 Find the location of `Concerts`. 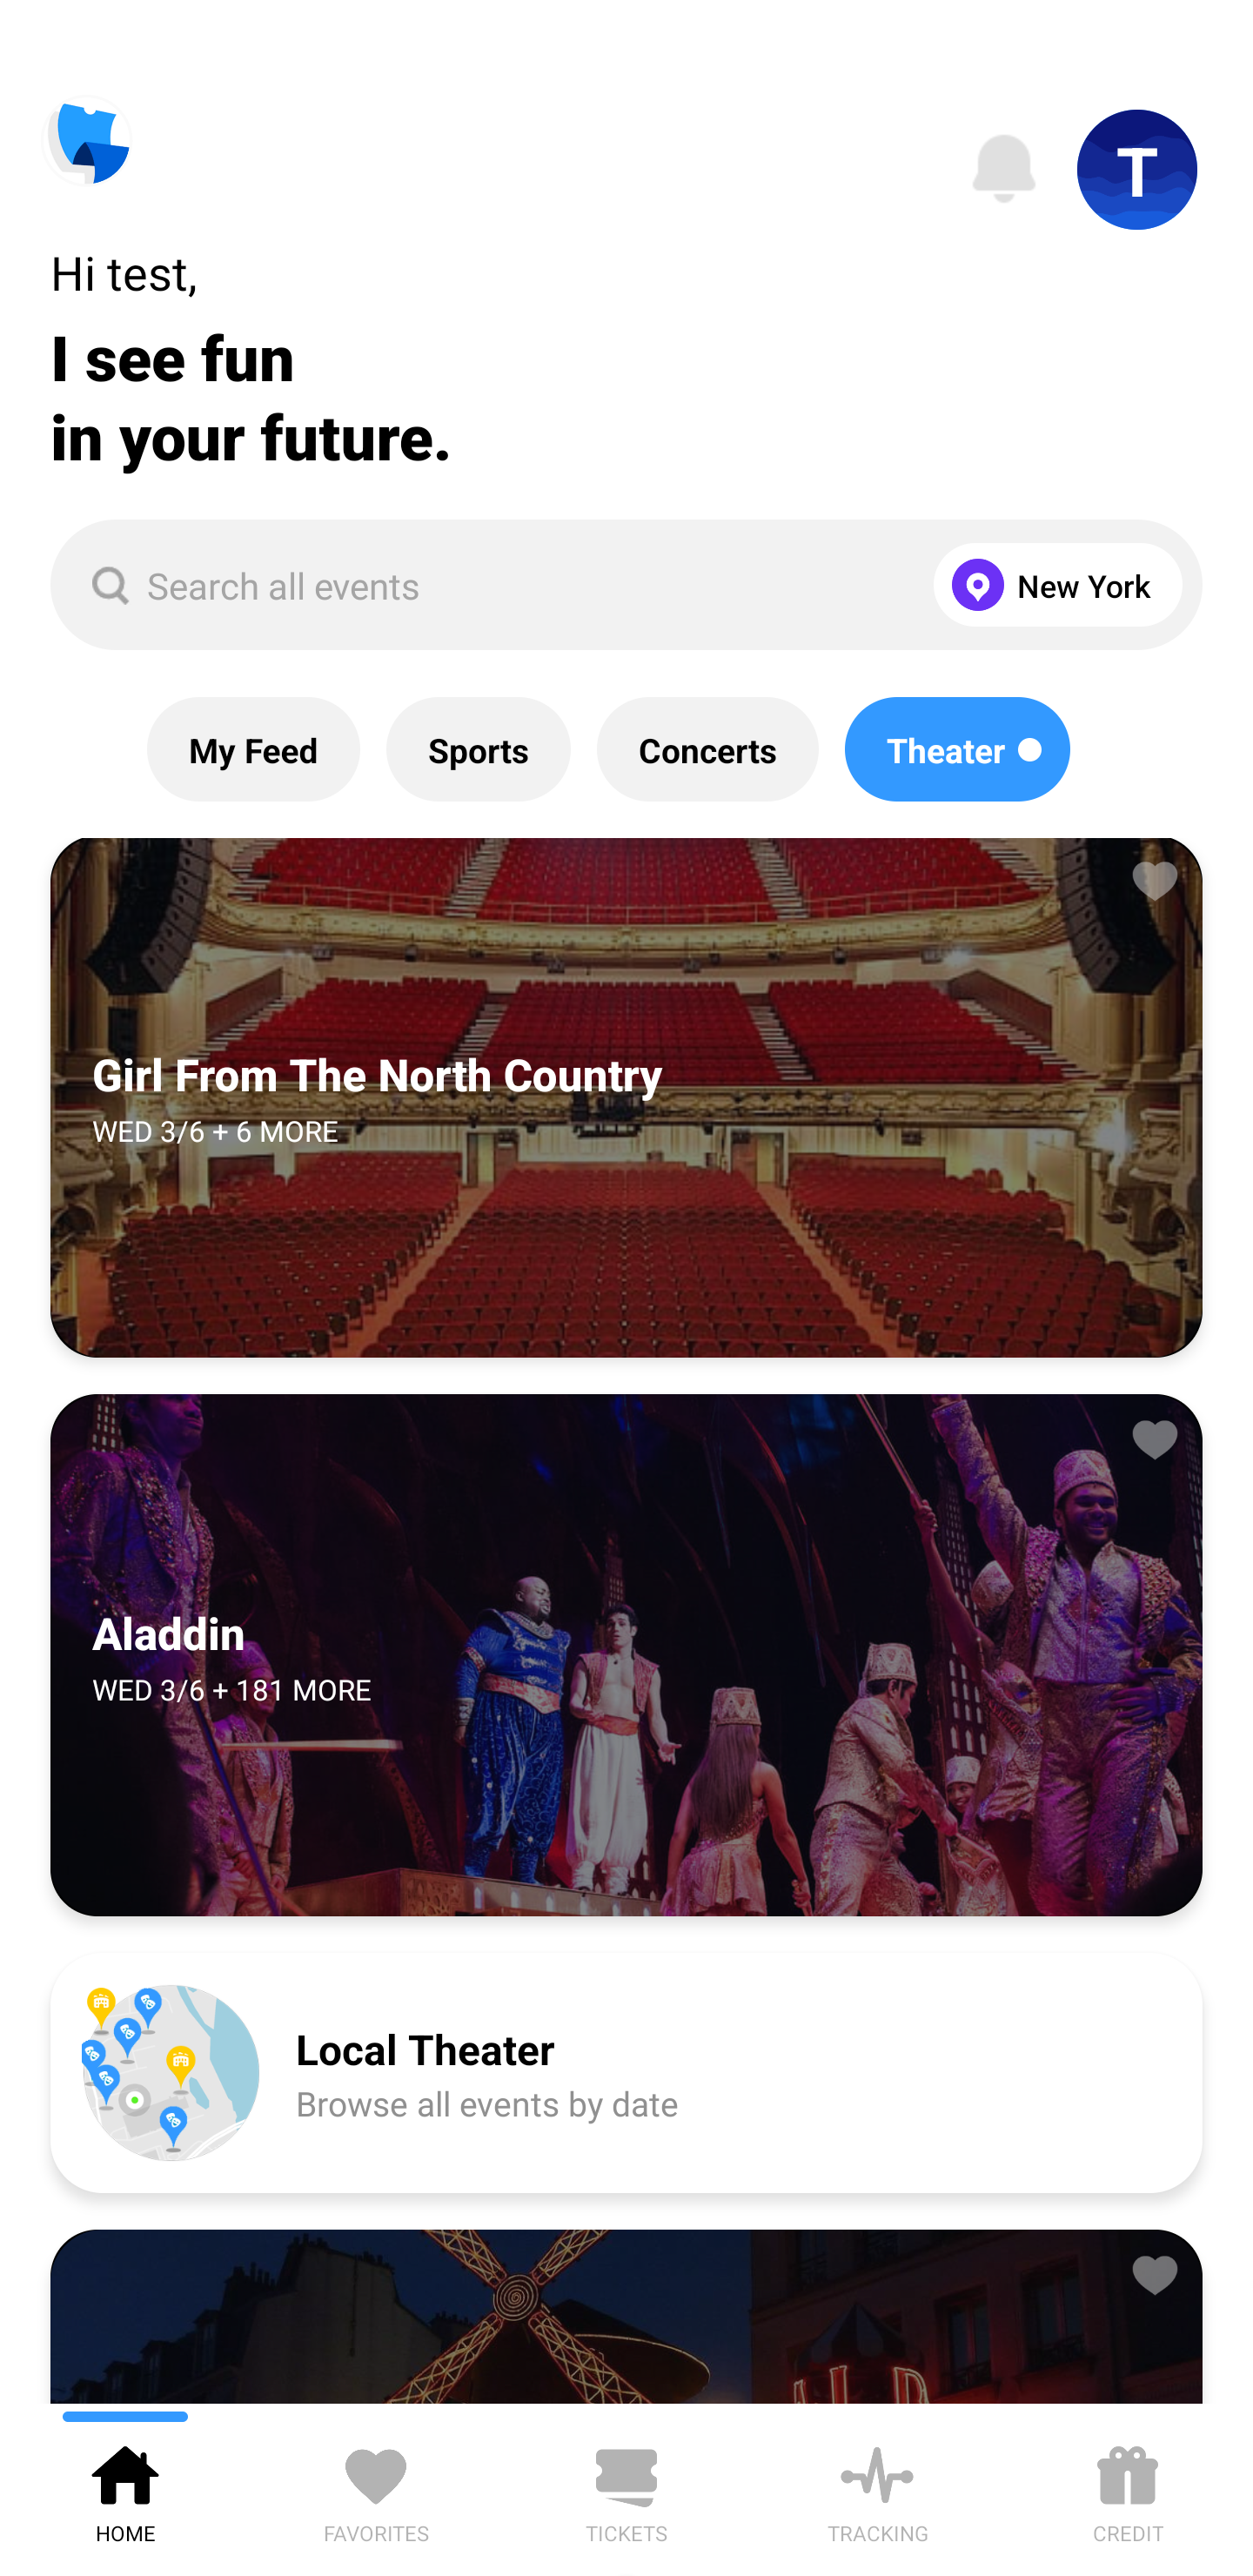

Concerts is located at coordinates (707, 749).